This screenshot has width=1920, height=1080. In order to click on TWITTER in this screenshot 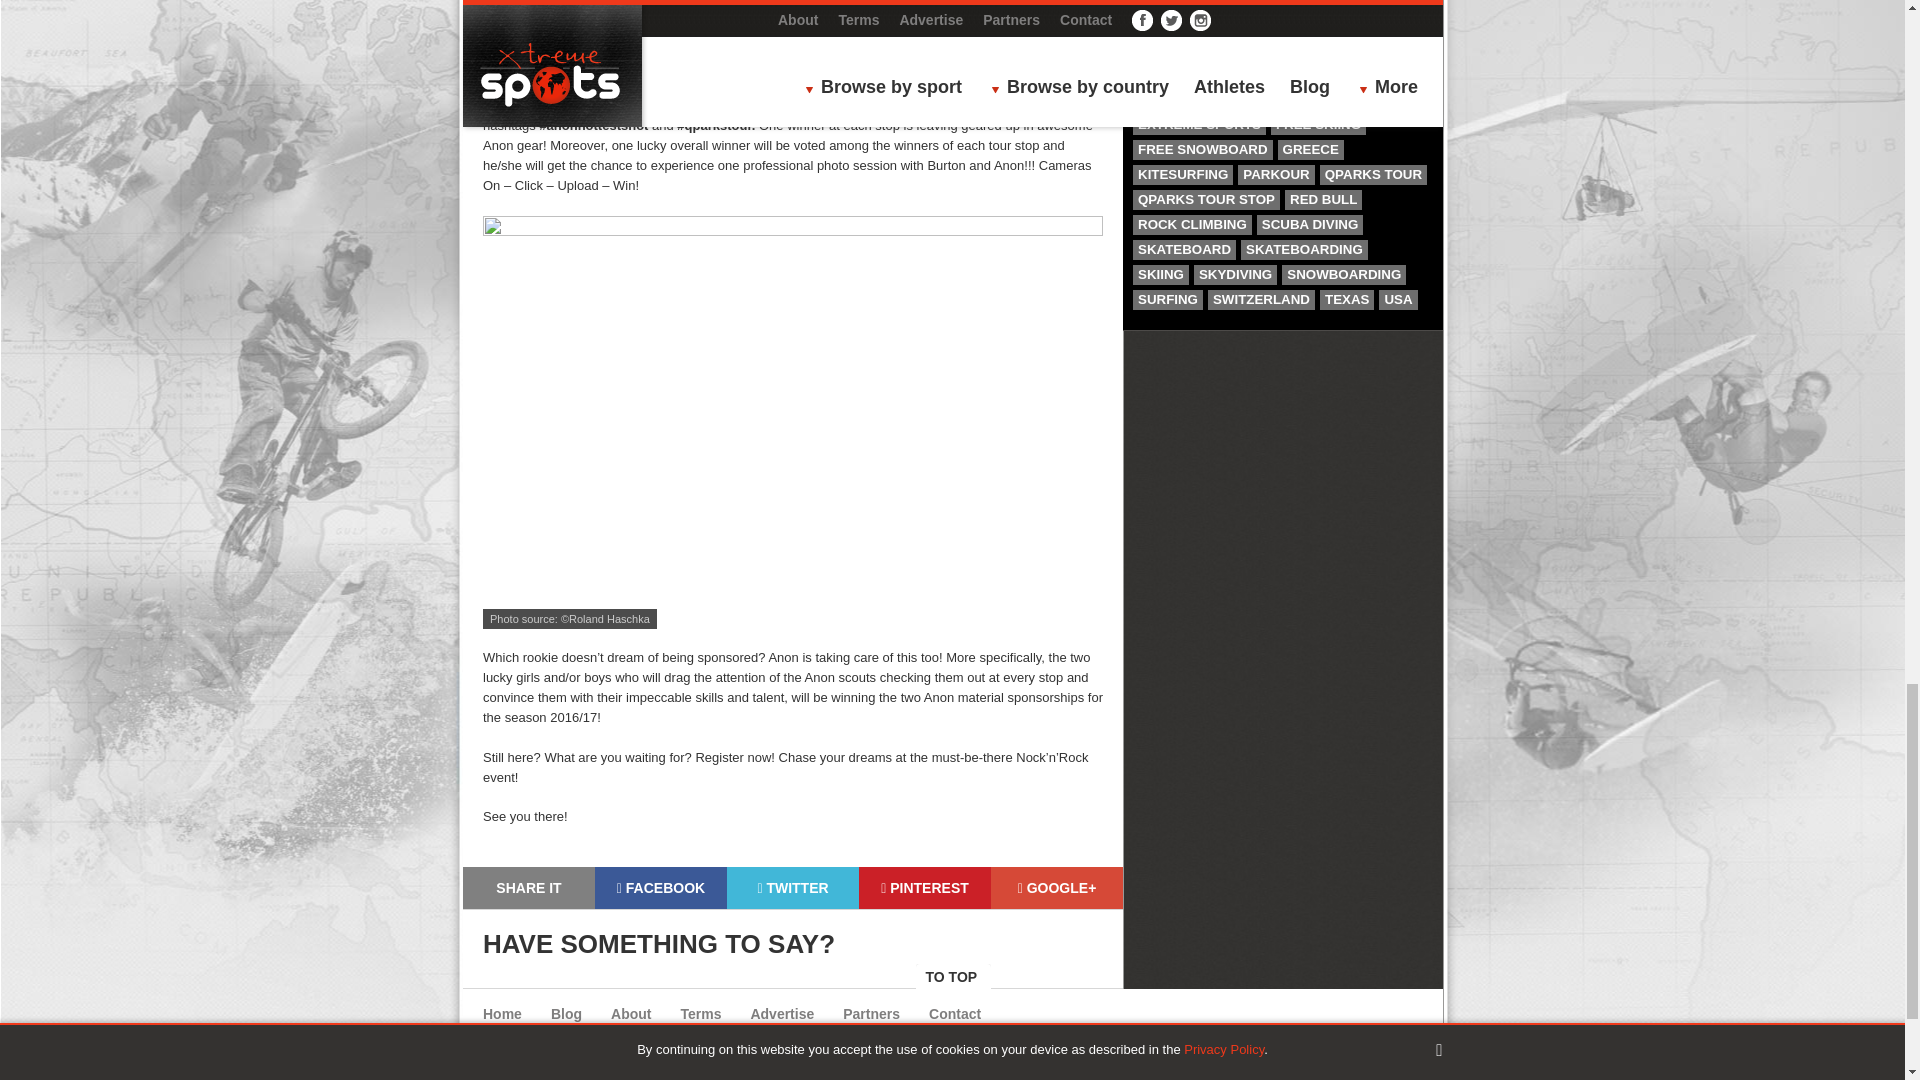, I will do `click(792, 887)`.